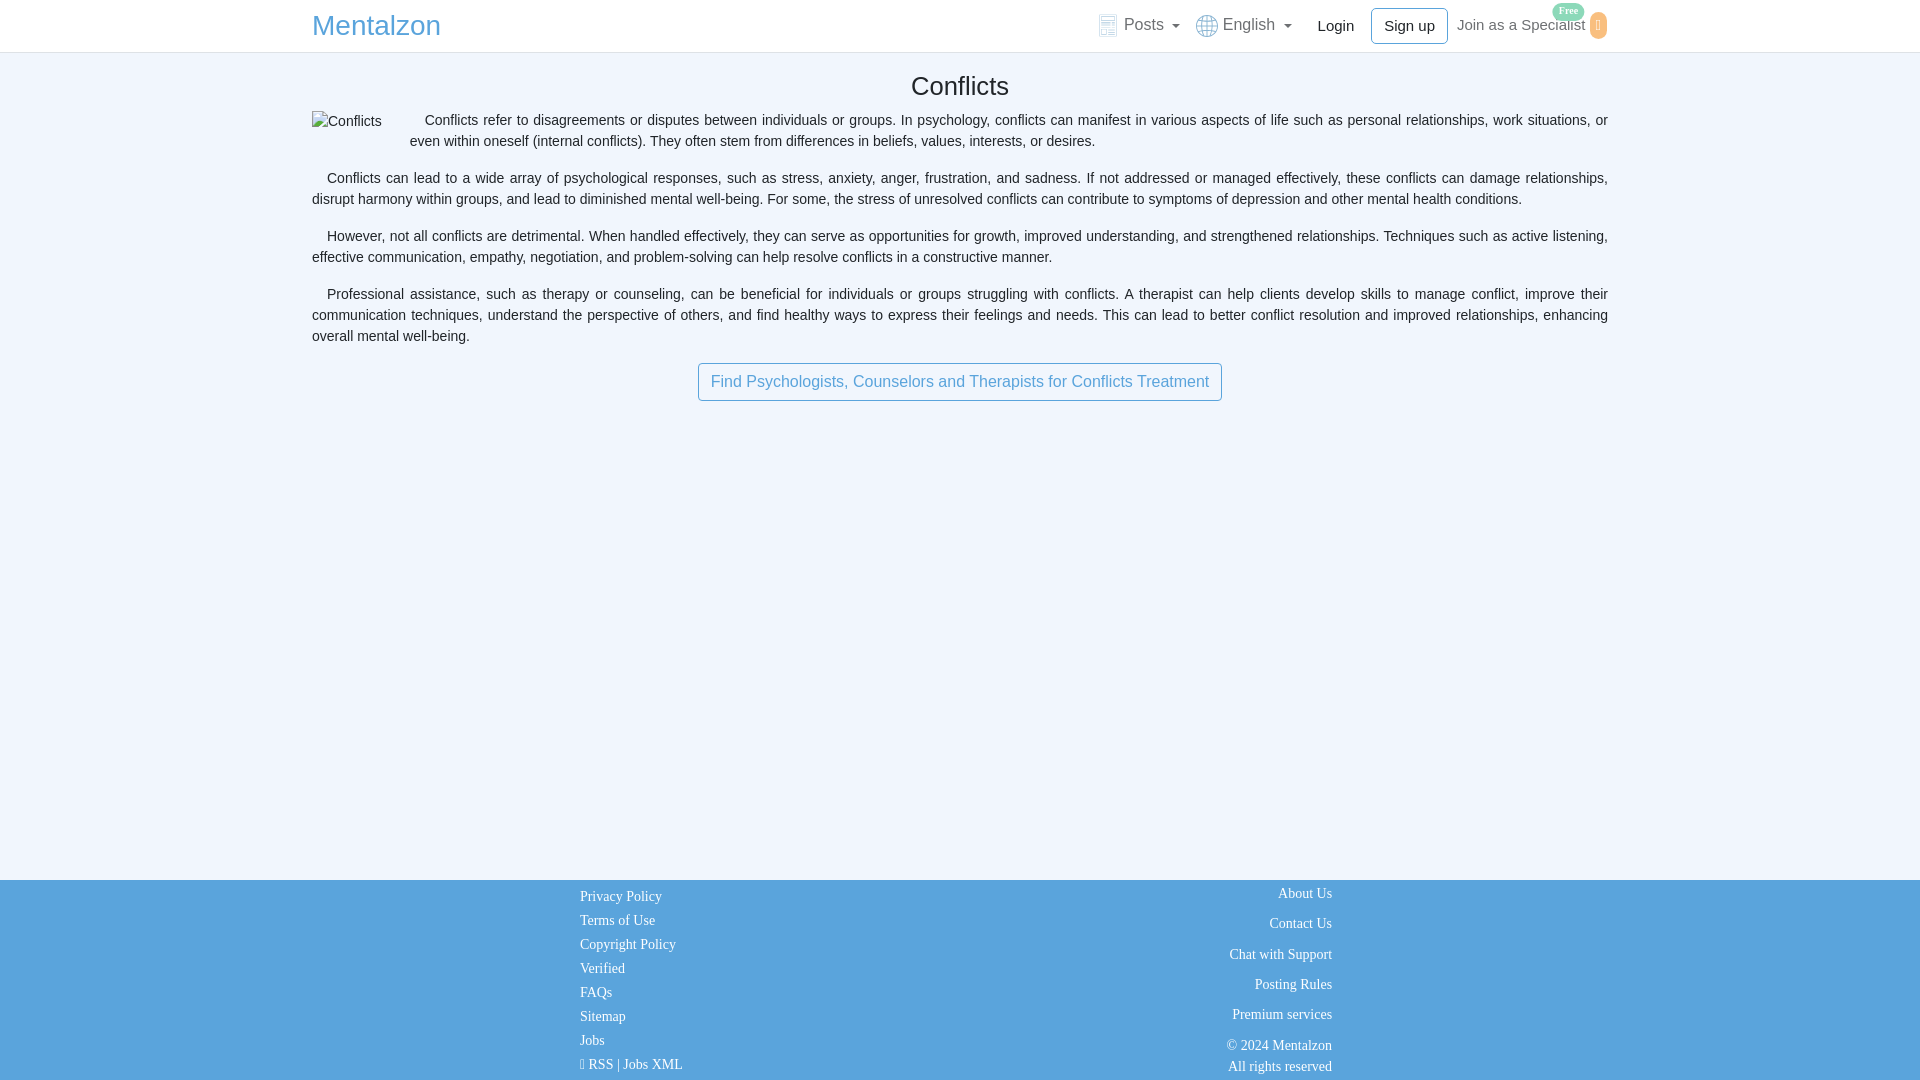 The image size is (1920, 1080). What do you see at coordinates (1530, 24) in the screenshot?
I see `Mentalzon` at bounding box center [1530, 24].